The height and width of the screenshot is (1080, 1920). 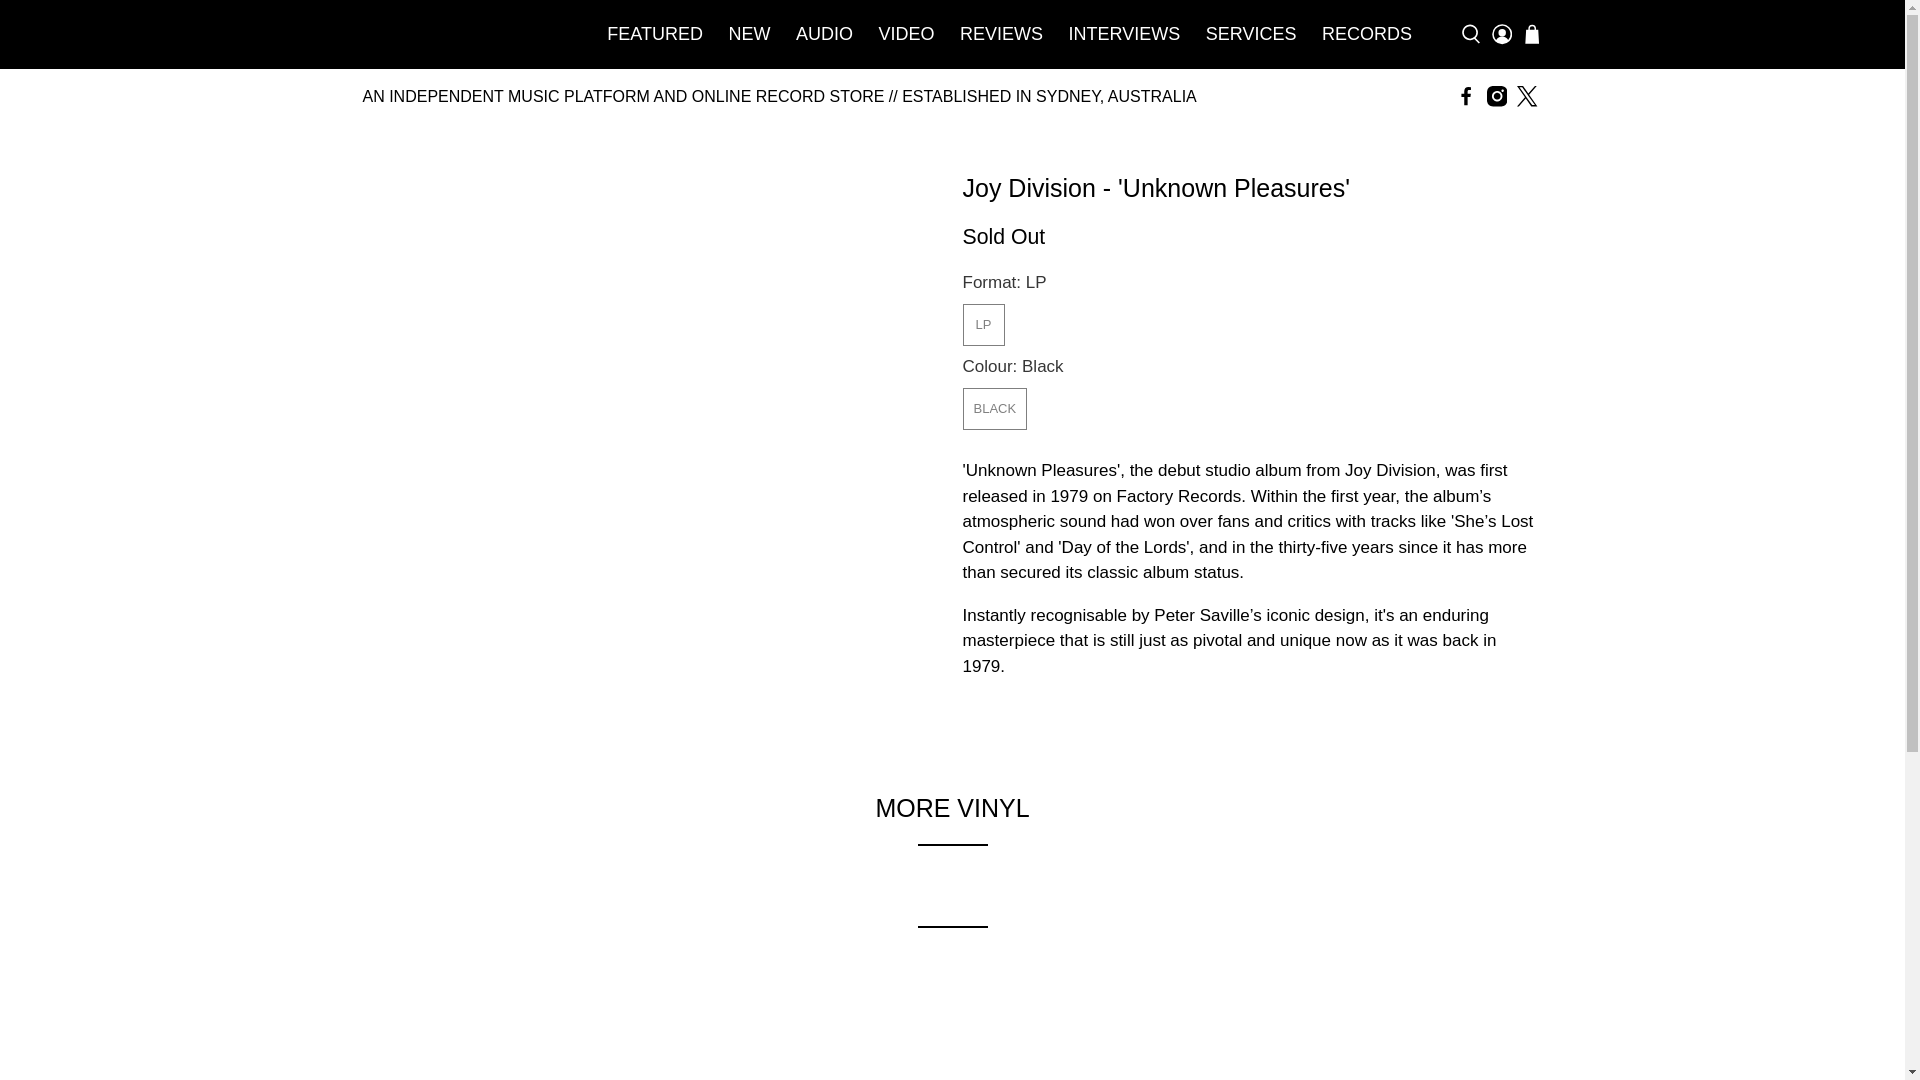 What do you see at coordinates (1466, 96) in the screenshot?
I see `BROKEN 8 RECORDS on Facebook` at bounding box center [1466, 96].